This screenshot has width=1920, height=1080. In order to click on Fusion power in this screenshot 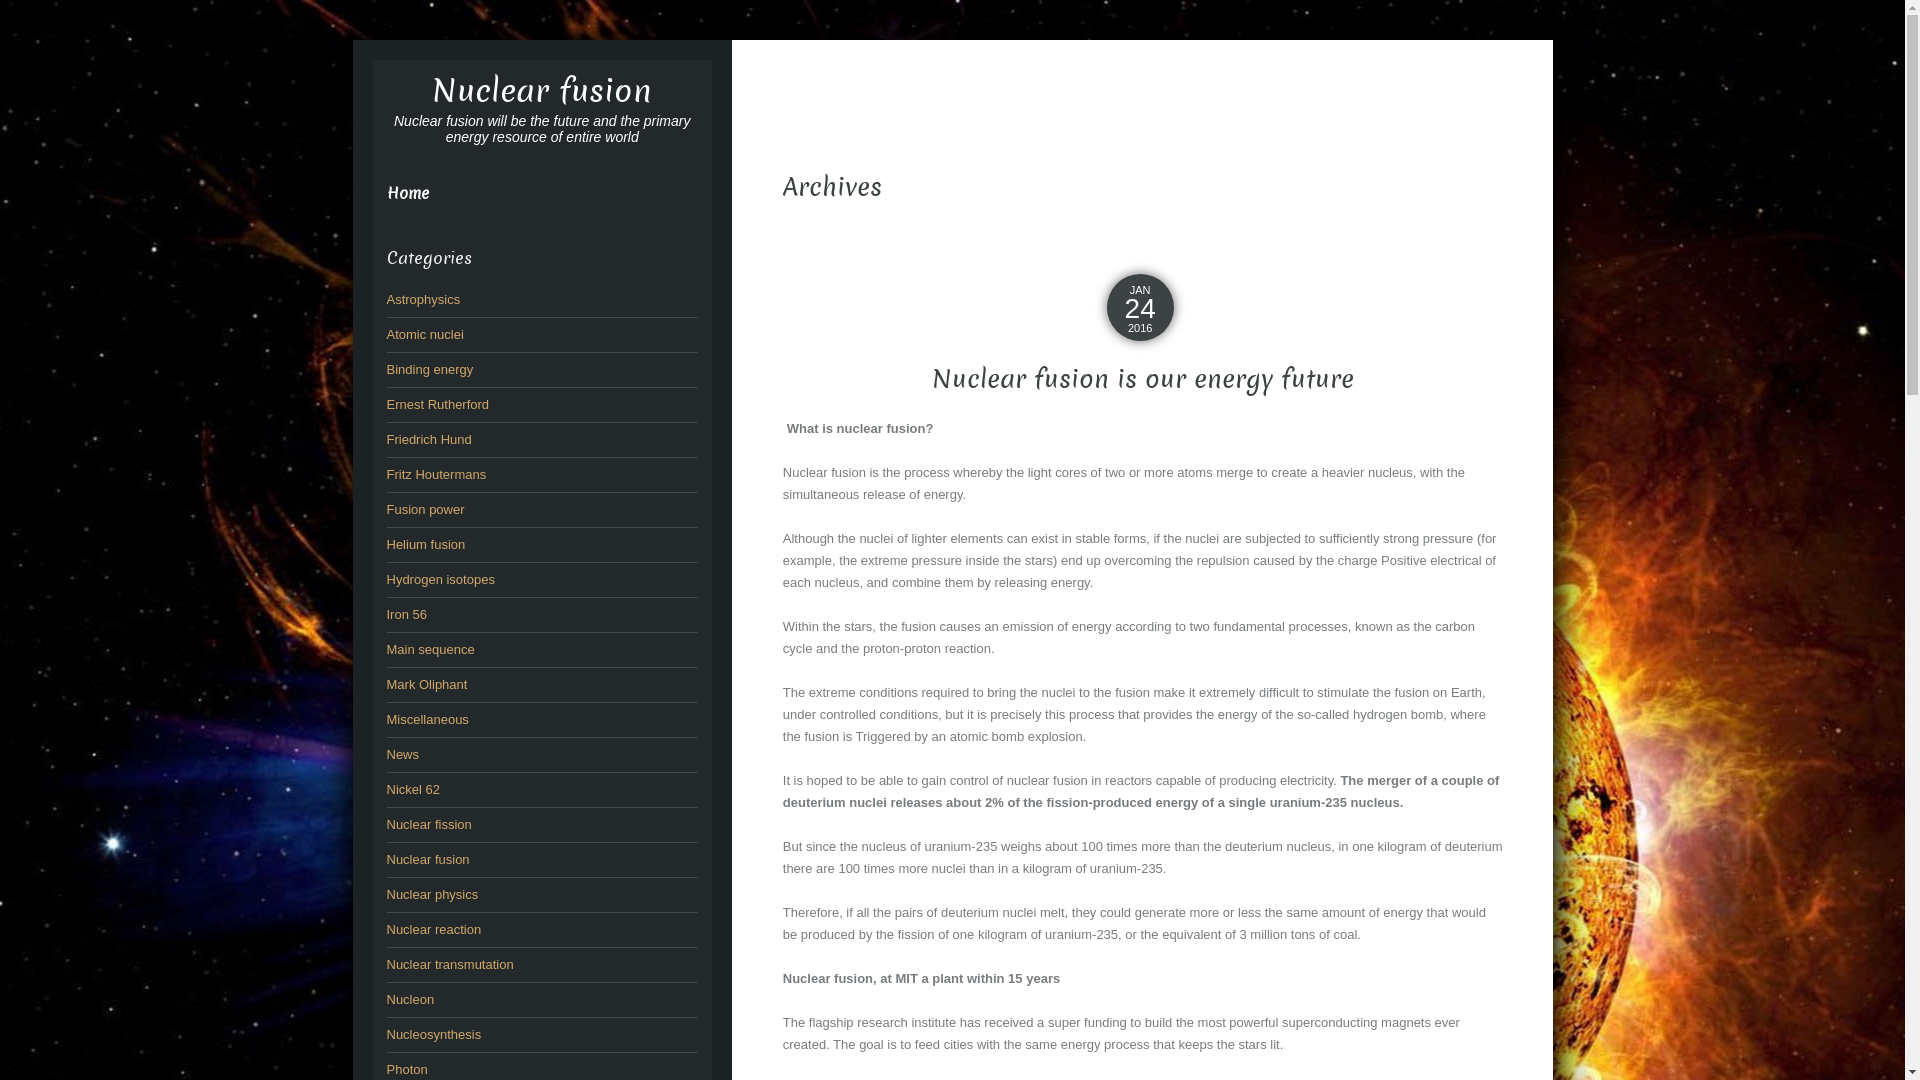, I will do `click(425, 510)`.